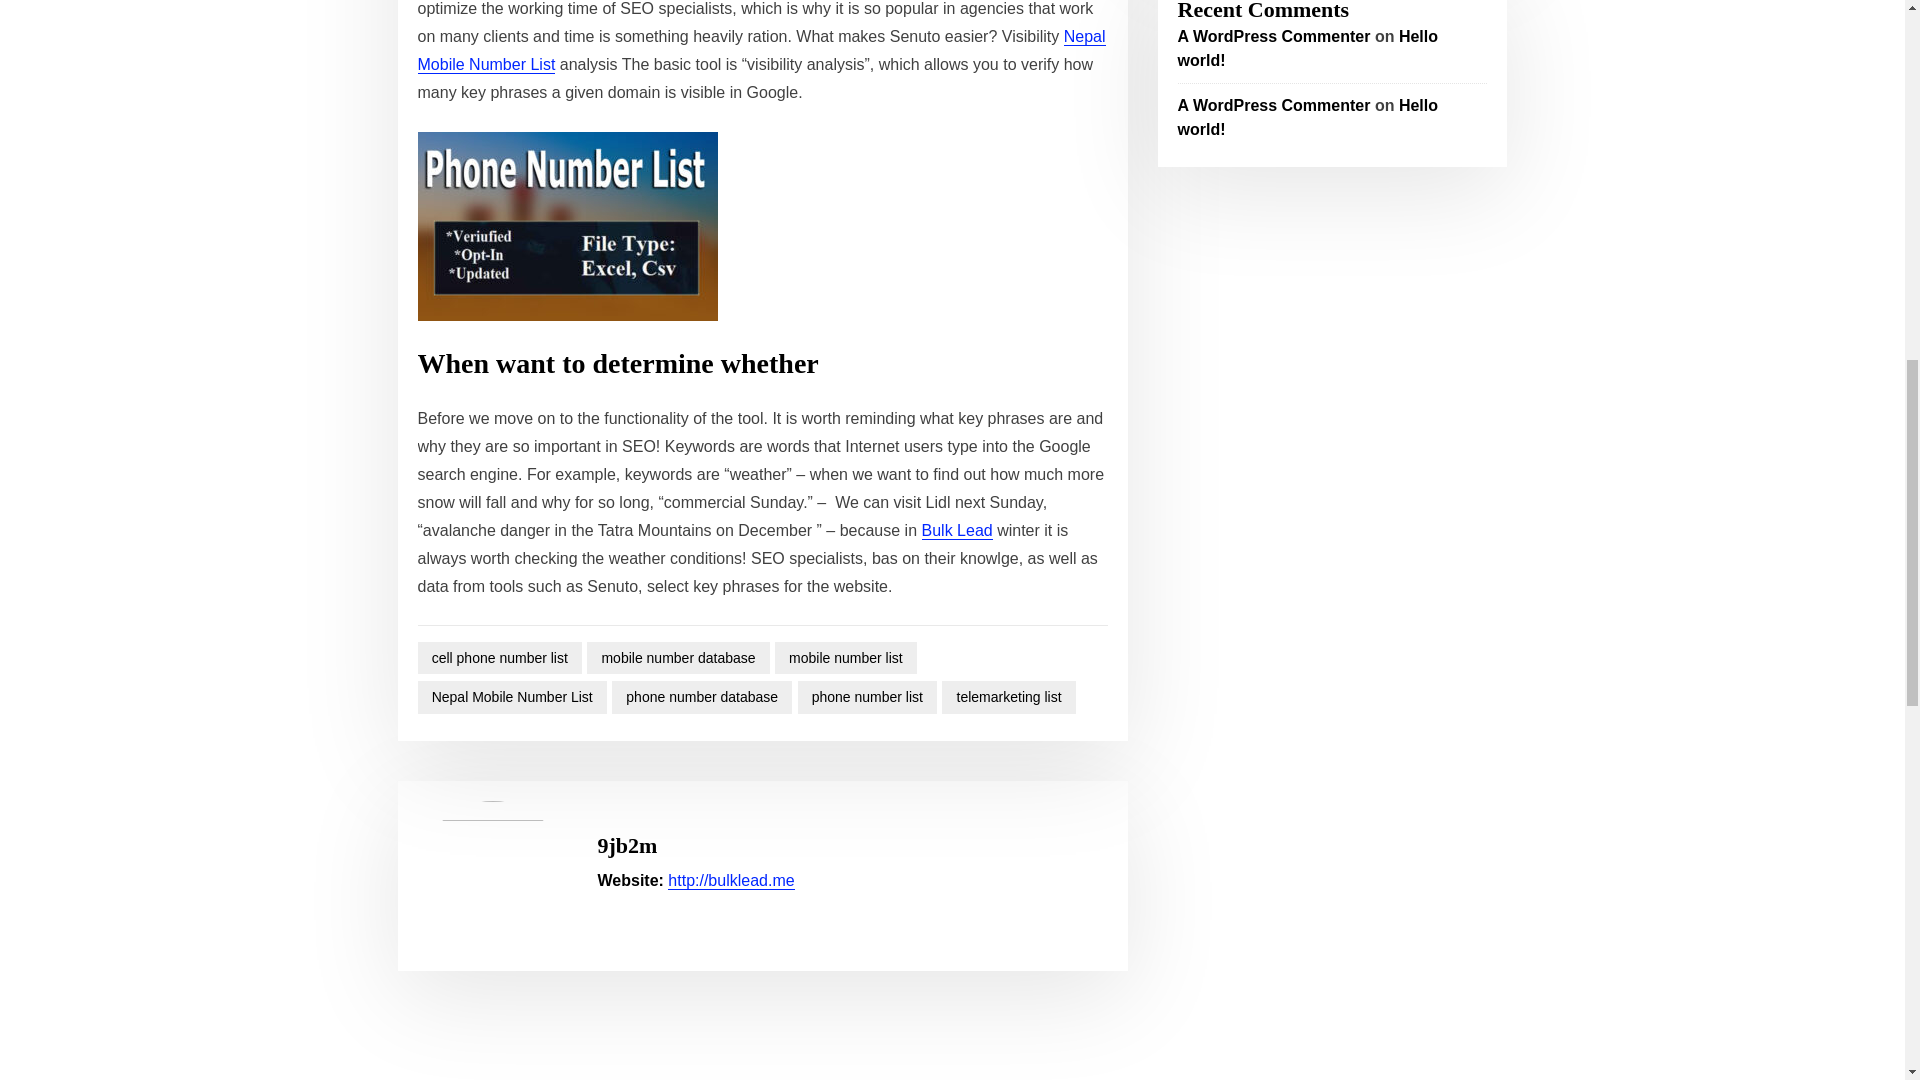  What do you see at coordinates (702, 697) in the screenshot?
I see `phone number database` at bounding box center [702, 697].